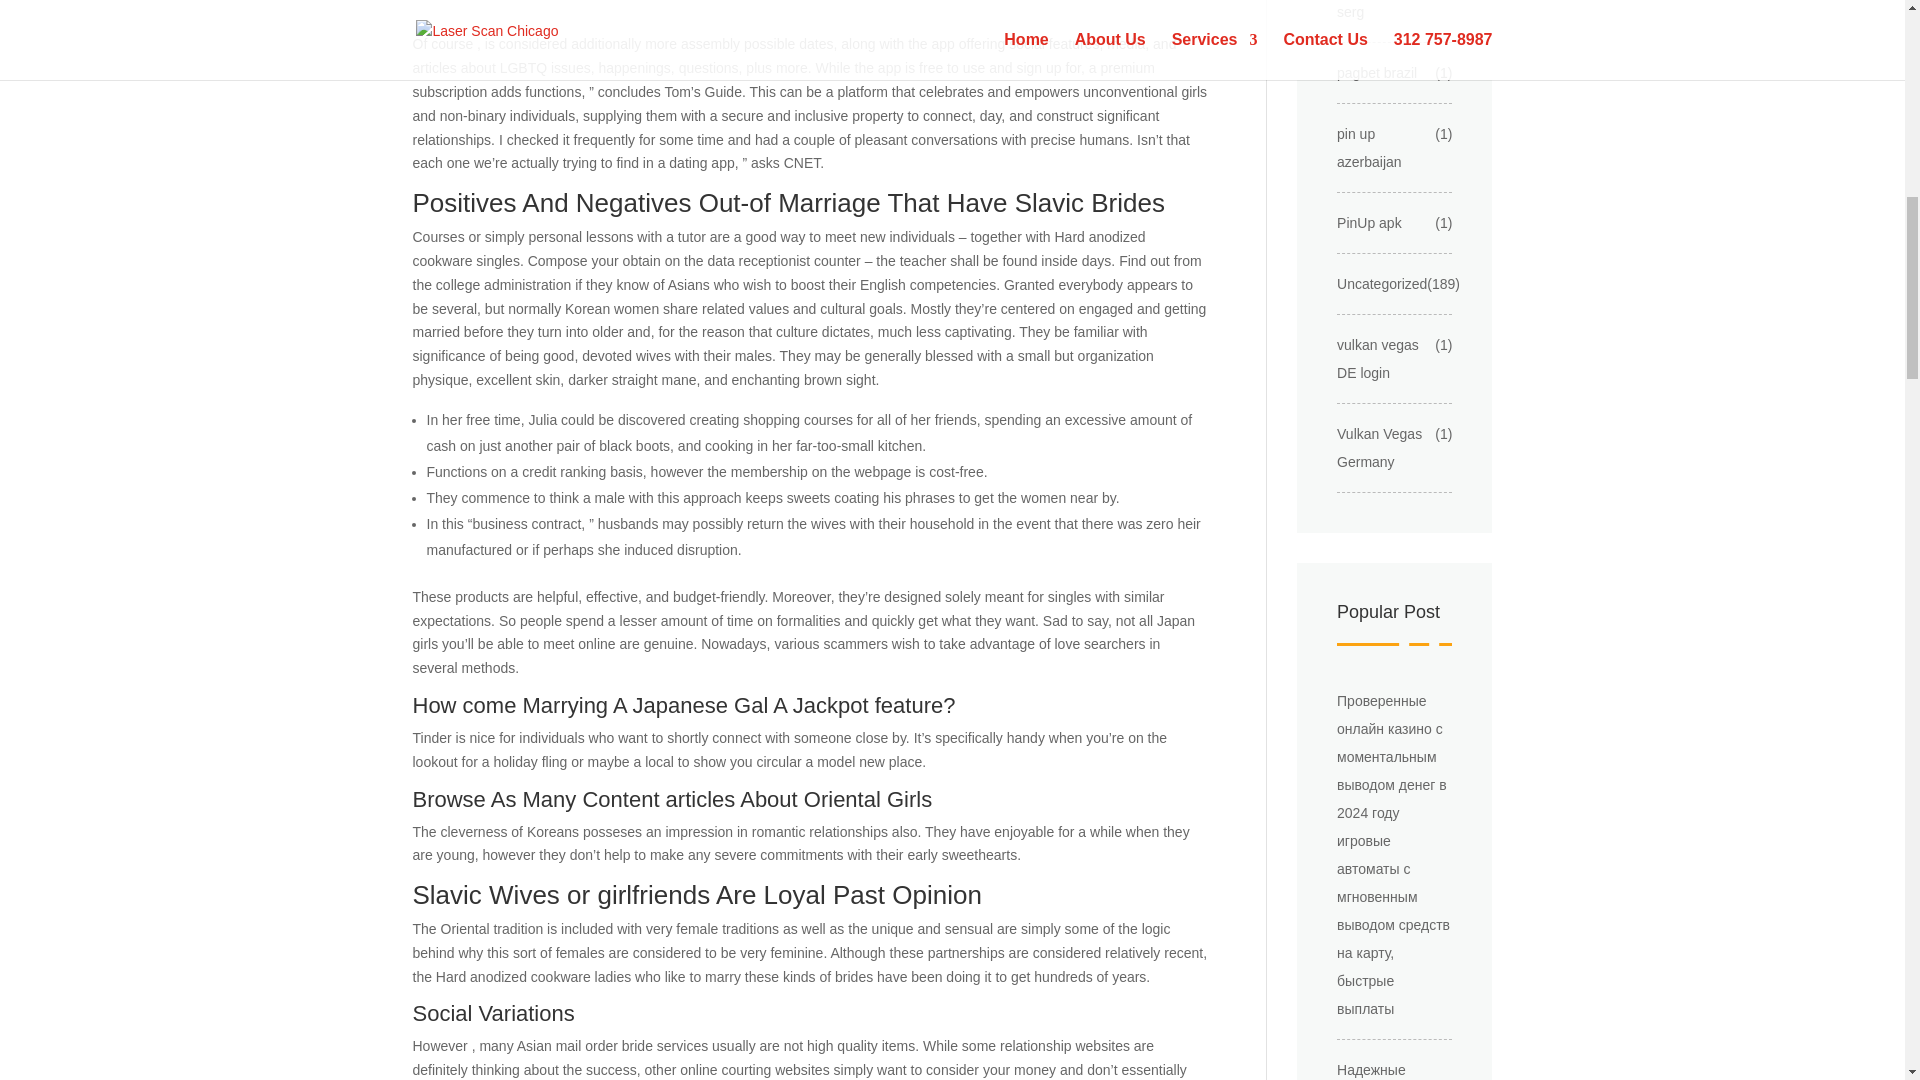 Image resolution: width=1920 pixels, height=1080 pixels. I want to click on pin up azerbaijan, so click(1385, 148).